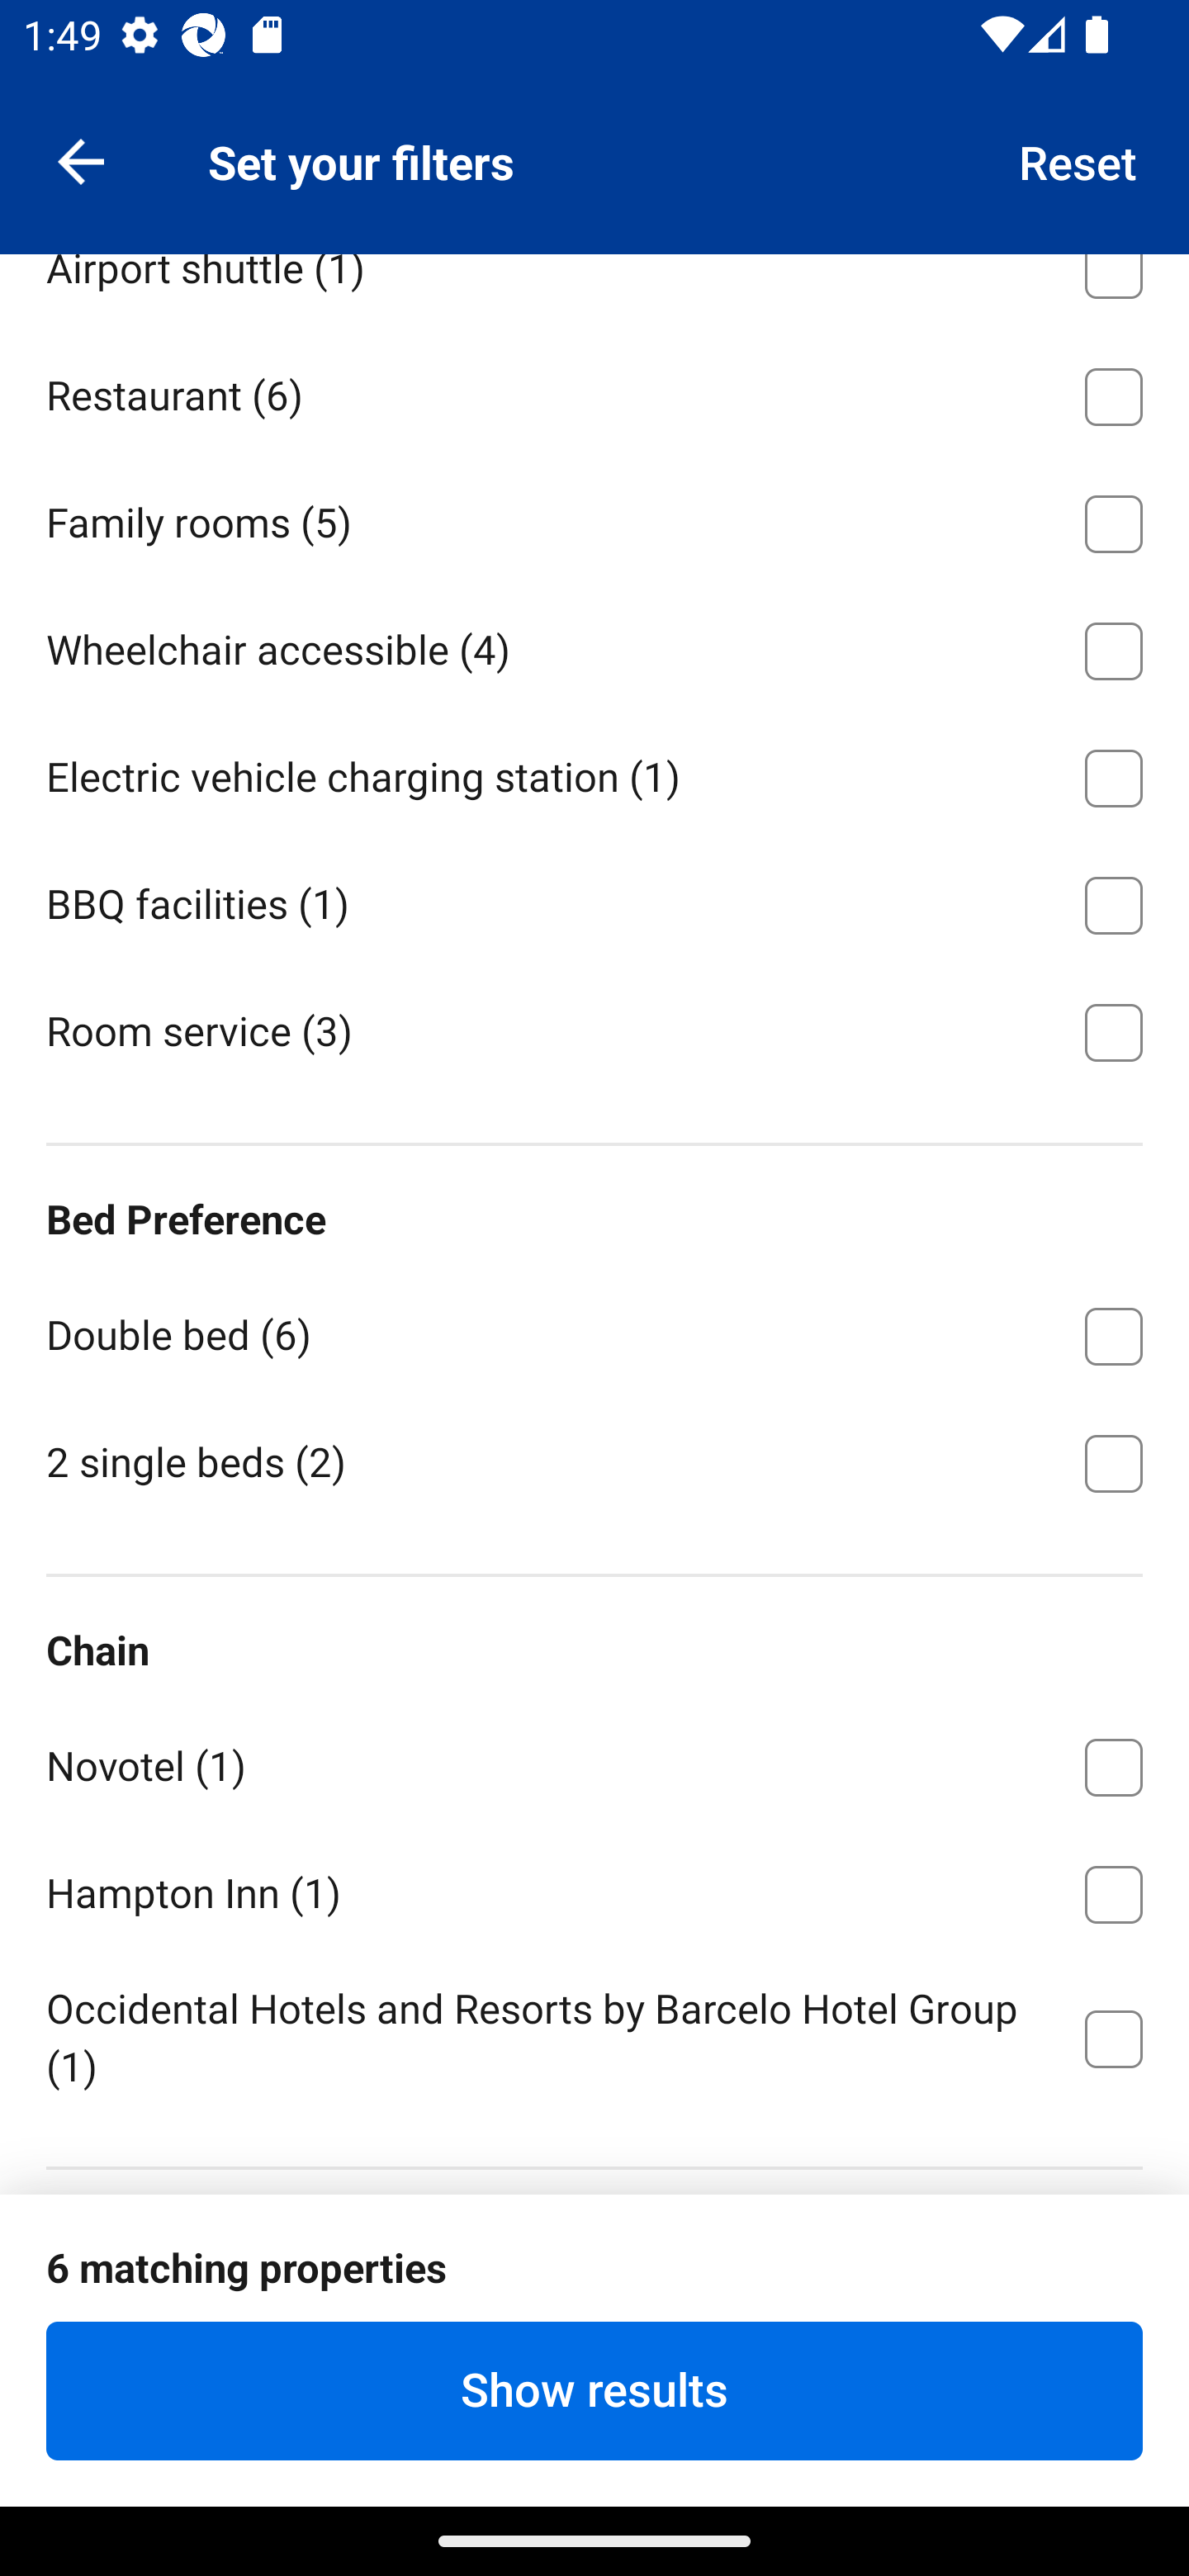  Describe the element at coordinates (594, 291) in the screenshot. I see `Airport shuttle ⁦(1)` at that location.